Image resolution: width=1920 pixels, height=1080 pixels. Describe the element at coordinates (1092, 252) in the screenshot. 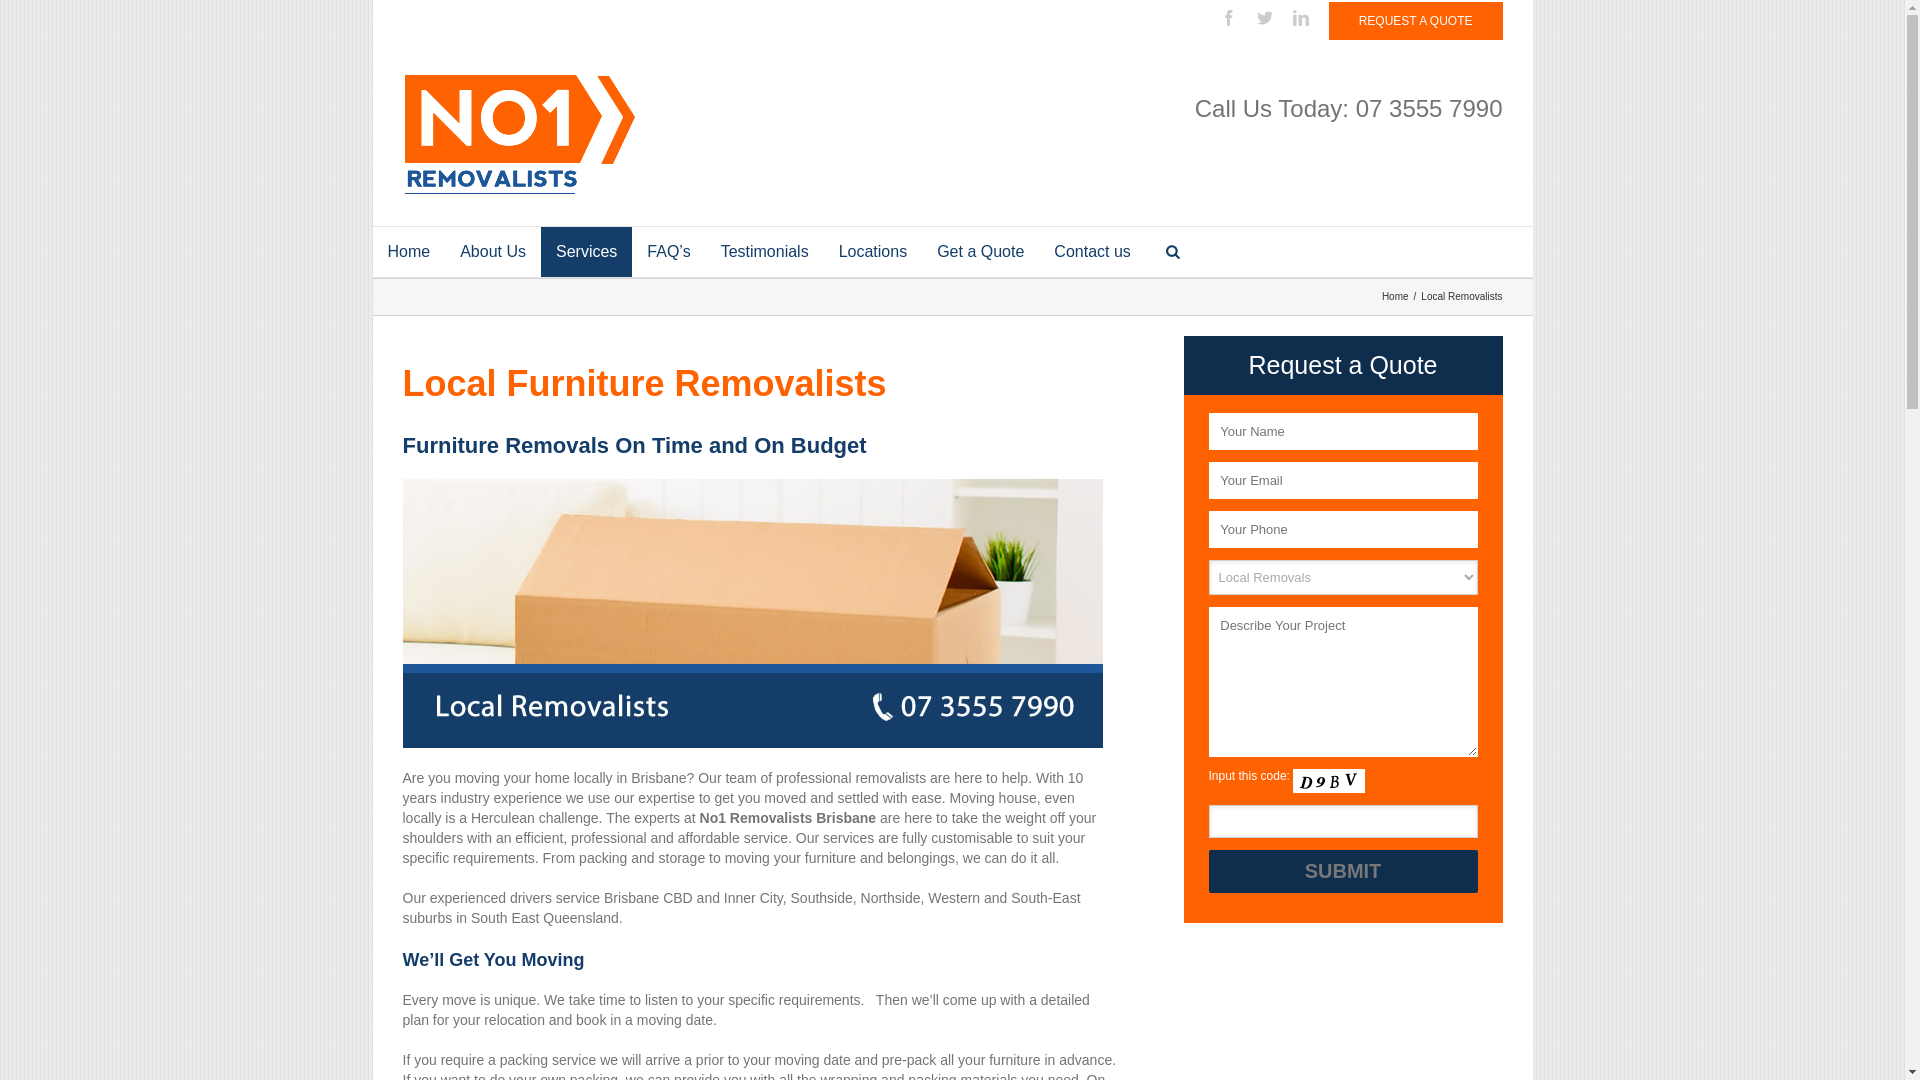

I see `Contact us` at that location.